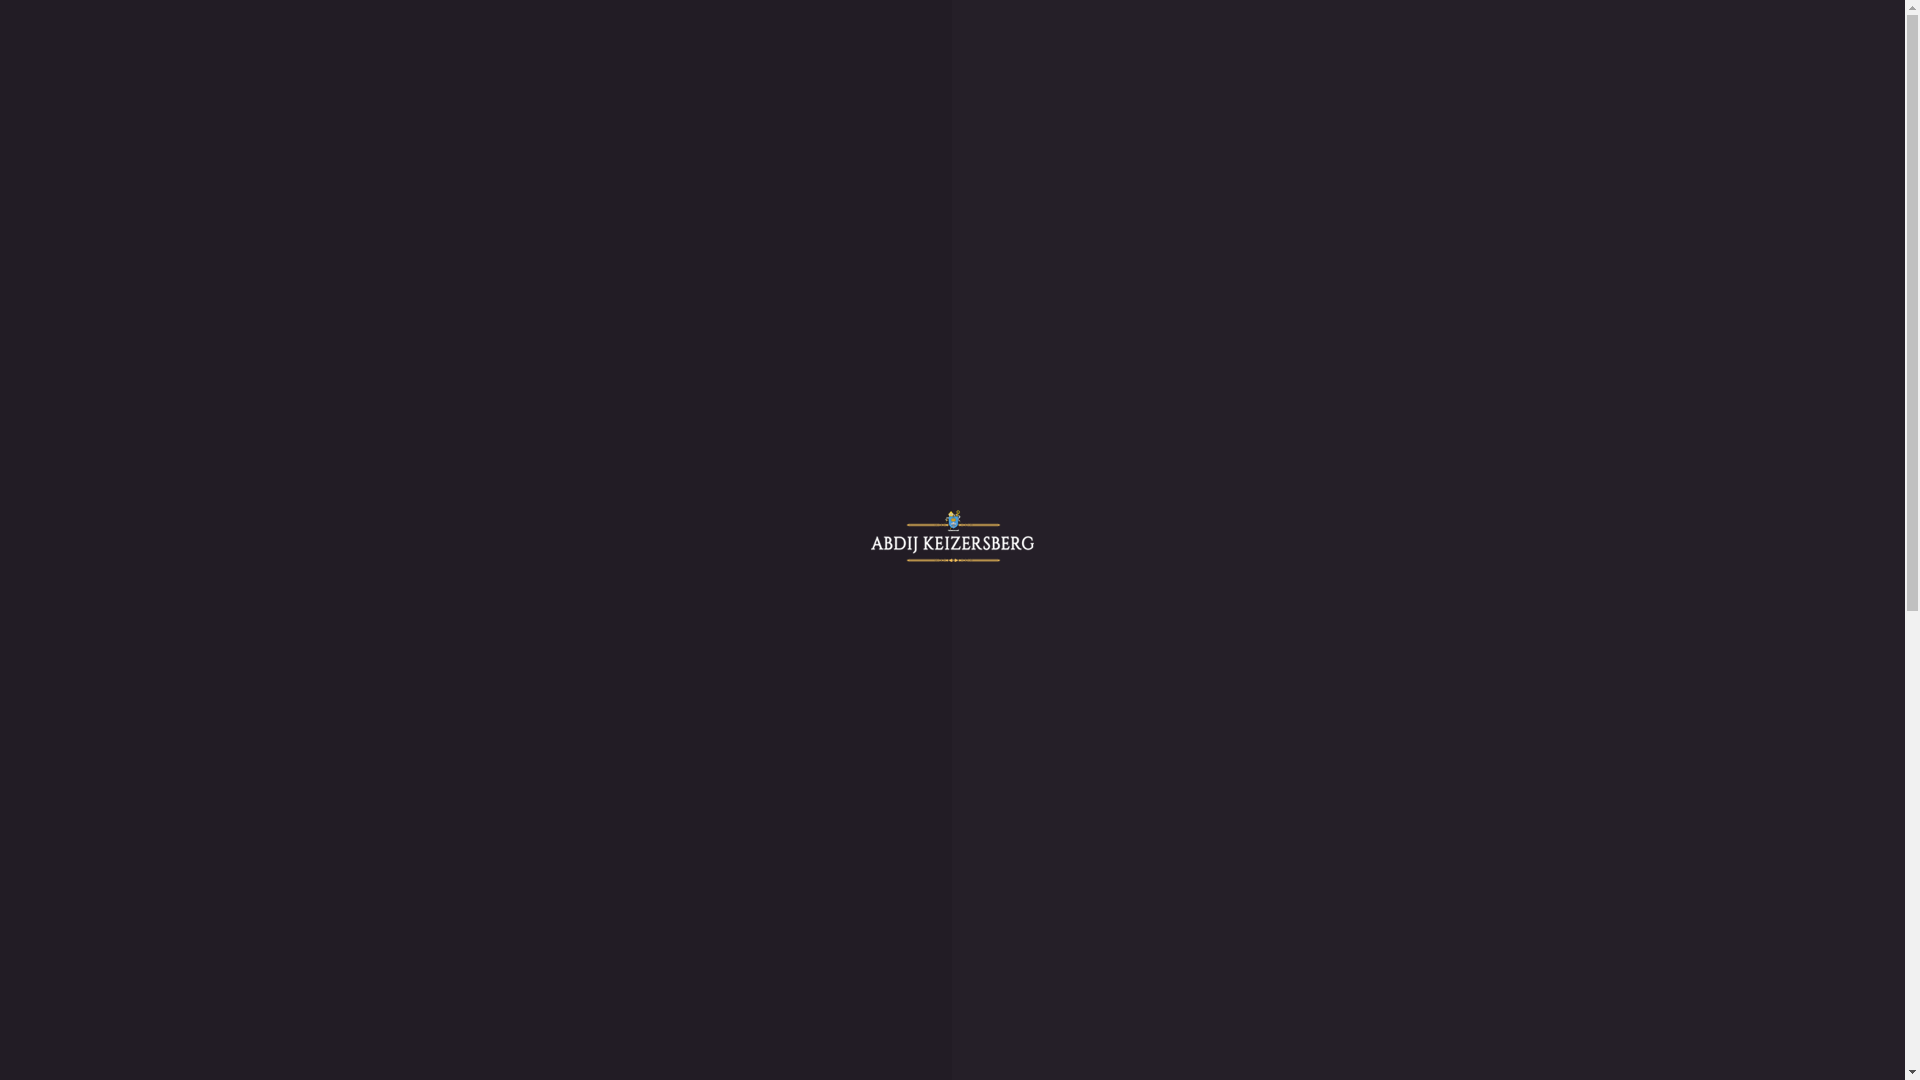 Image resolution: width=1920 pixels, height=1080 pixels. Describe the element at coordinates (76, 454) in the screenshot. I see `De abdij` at that location.